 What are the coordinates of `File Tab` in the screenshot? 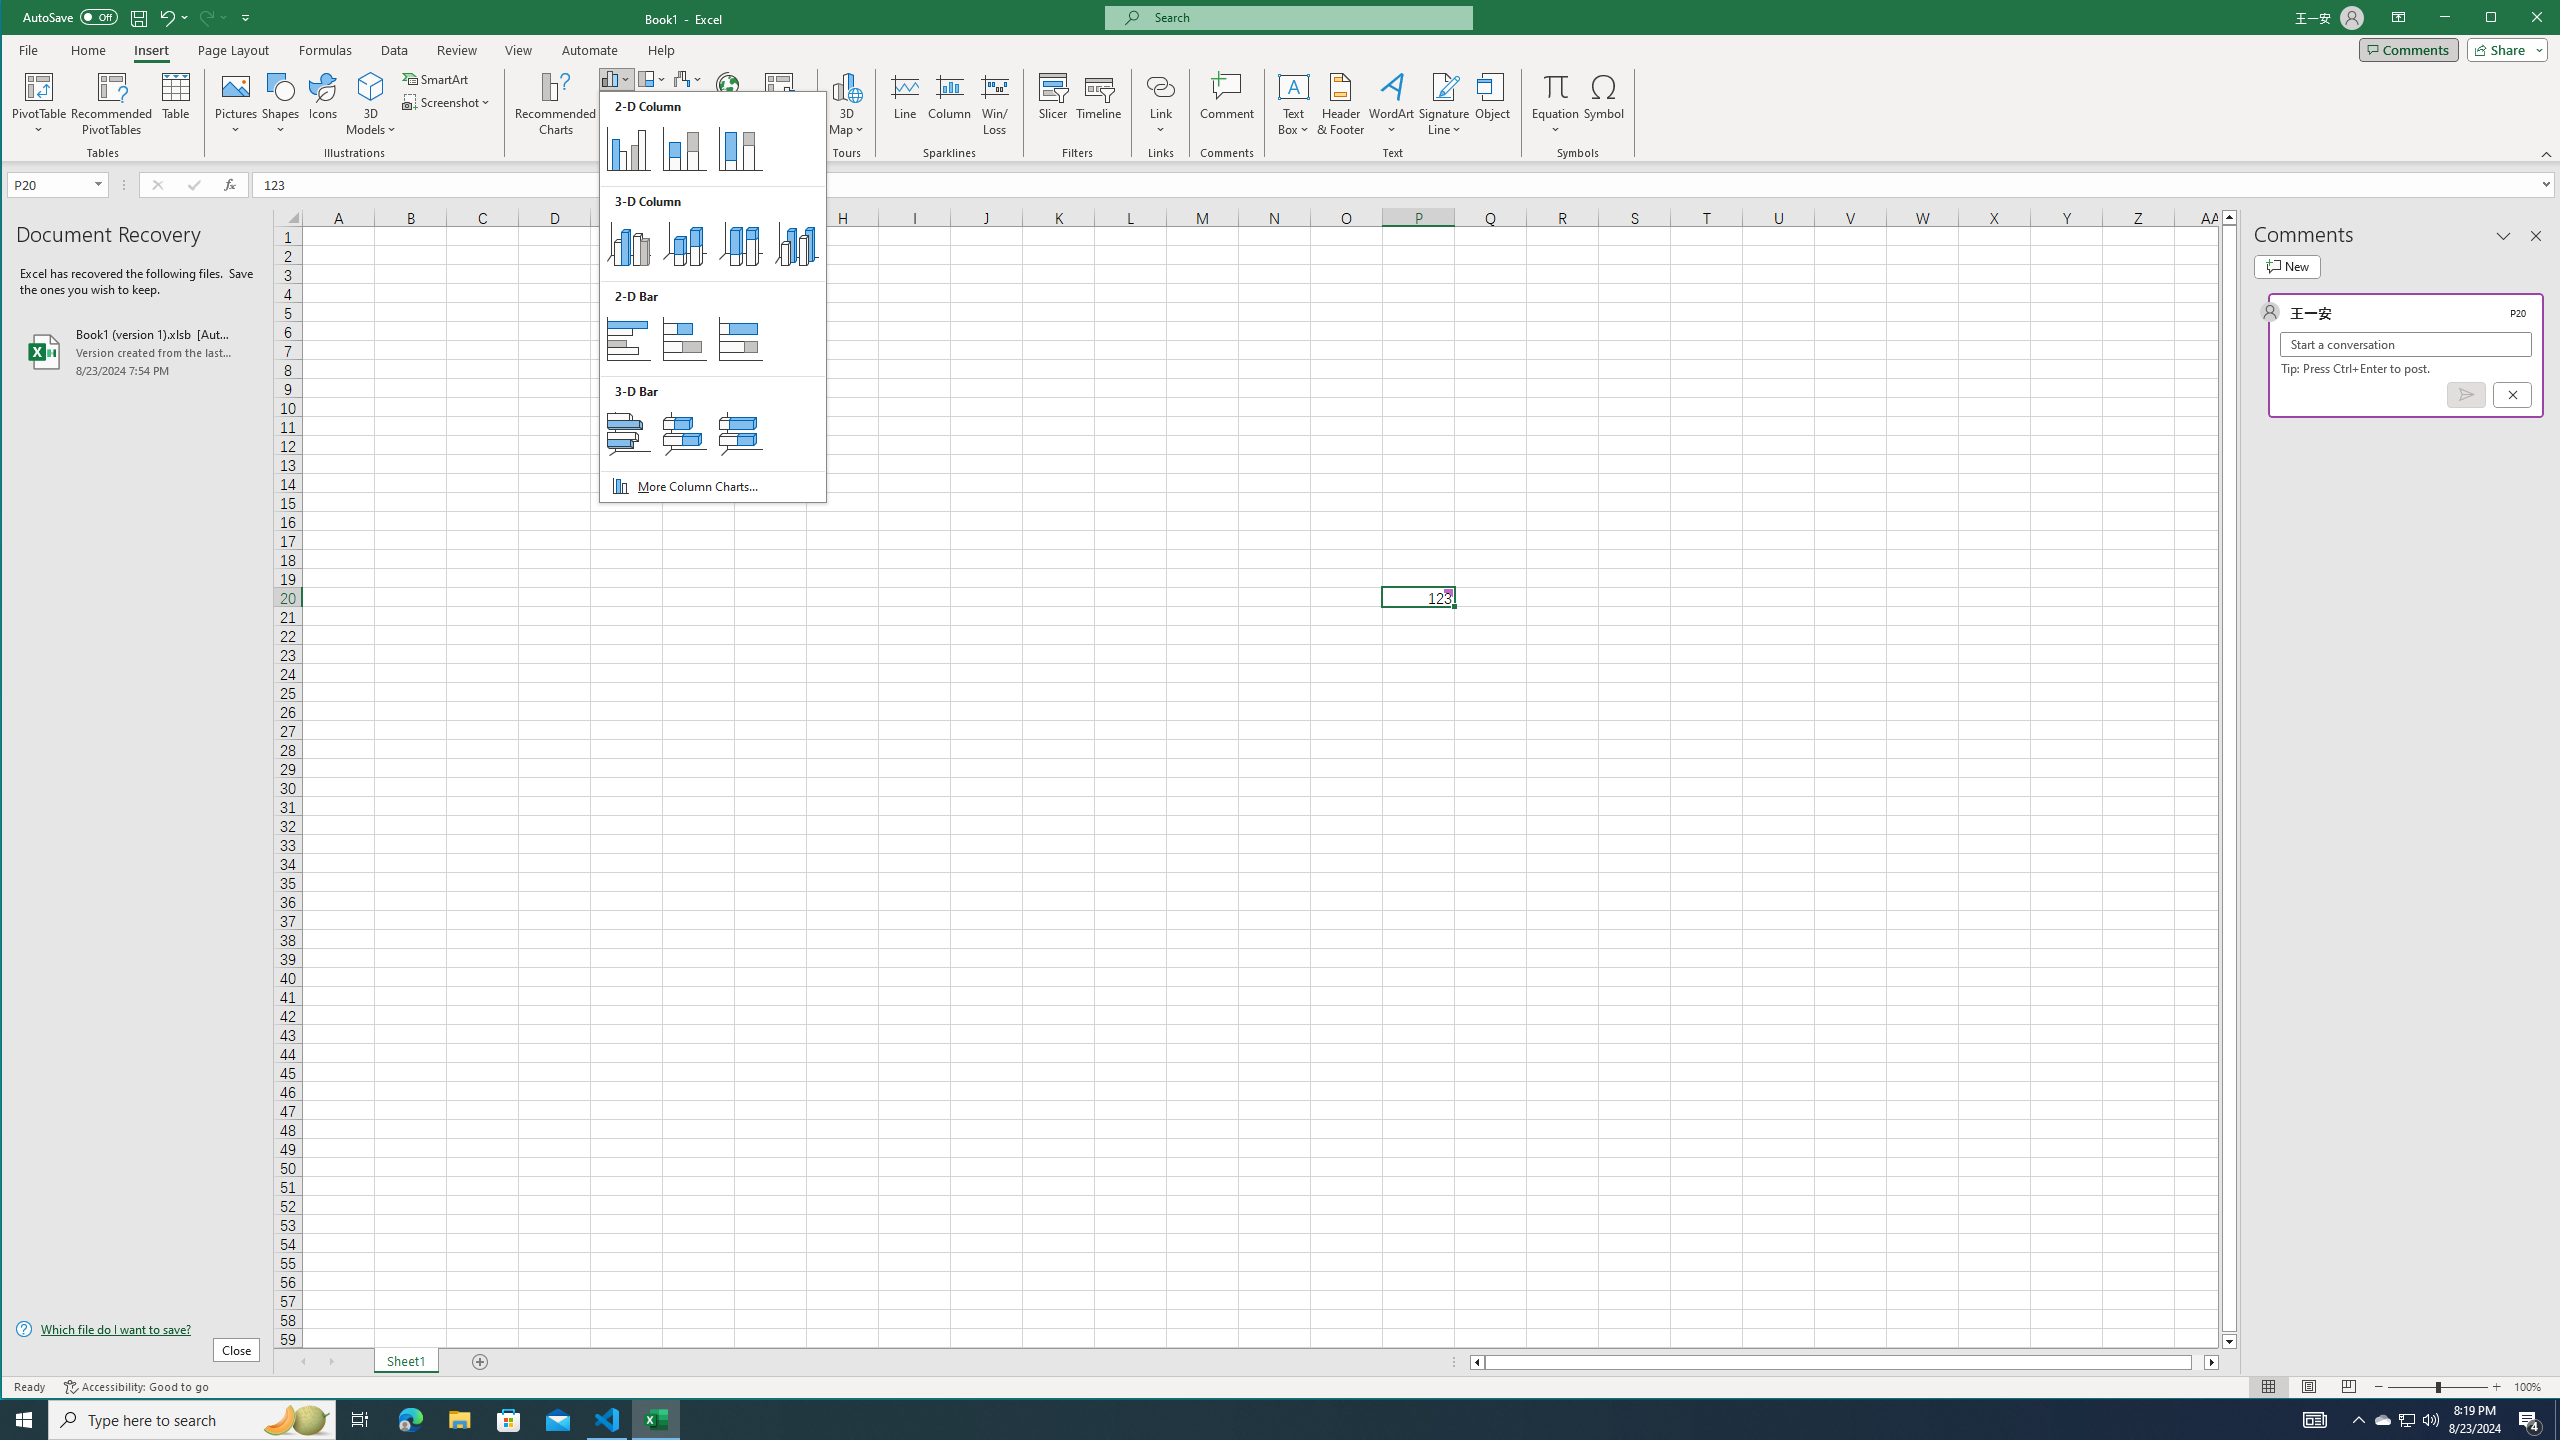 It's located at (29, 49).